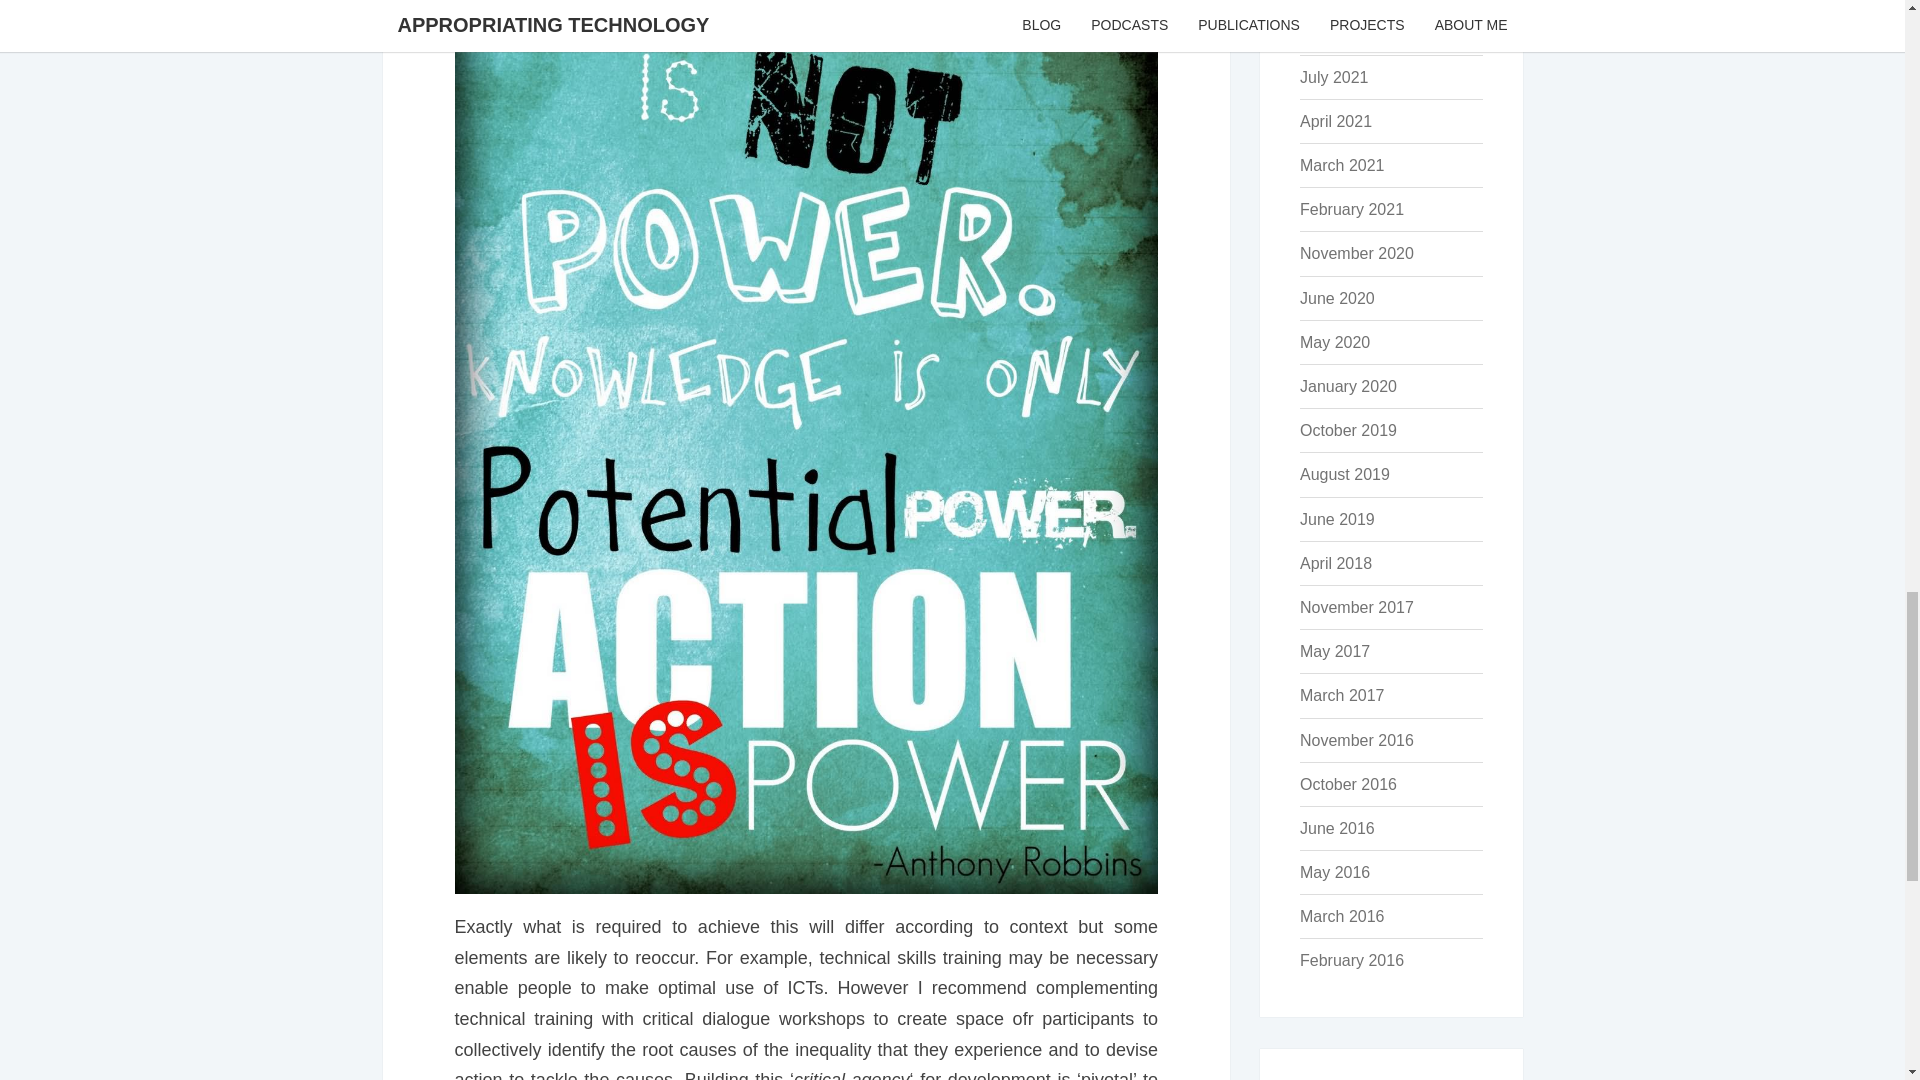  I want to click on May 2020, so click(1334, 342).